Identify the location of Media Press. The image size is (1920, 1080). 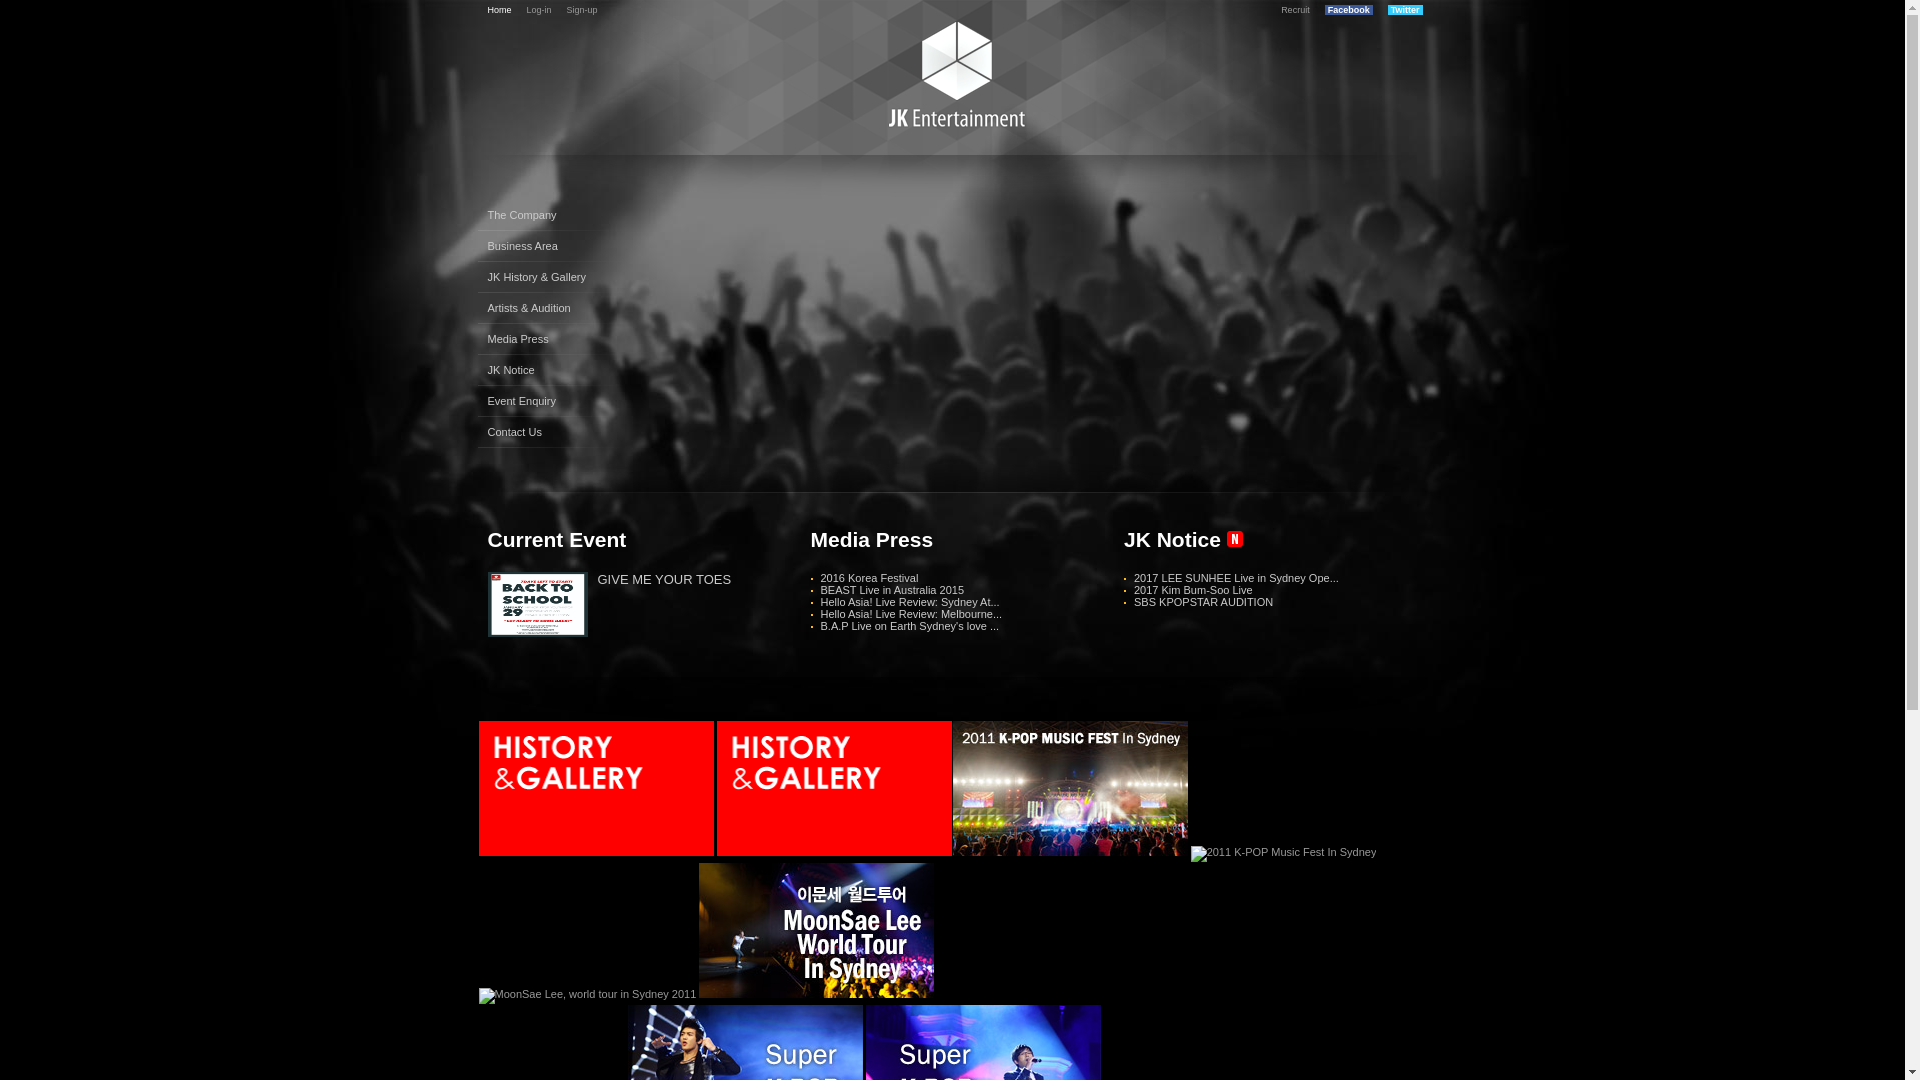
(553, 340).